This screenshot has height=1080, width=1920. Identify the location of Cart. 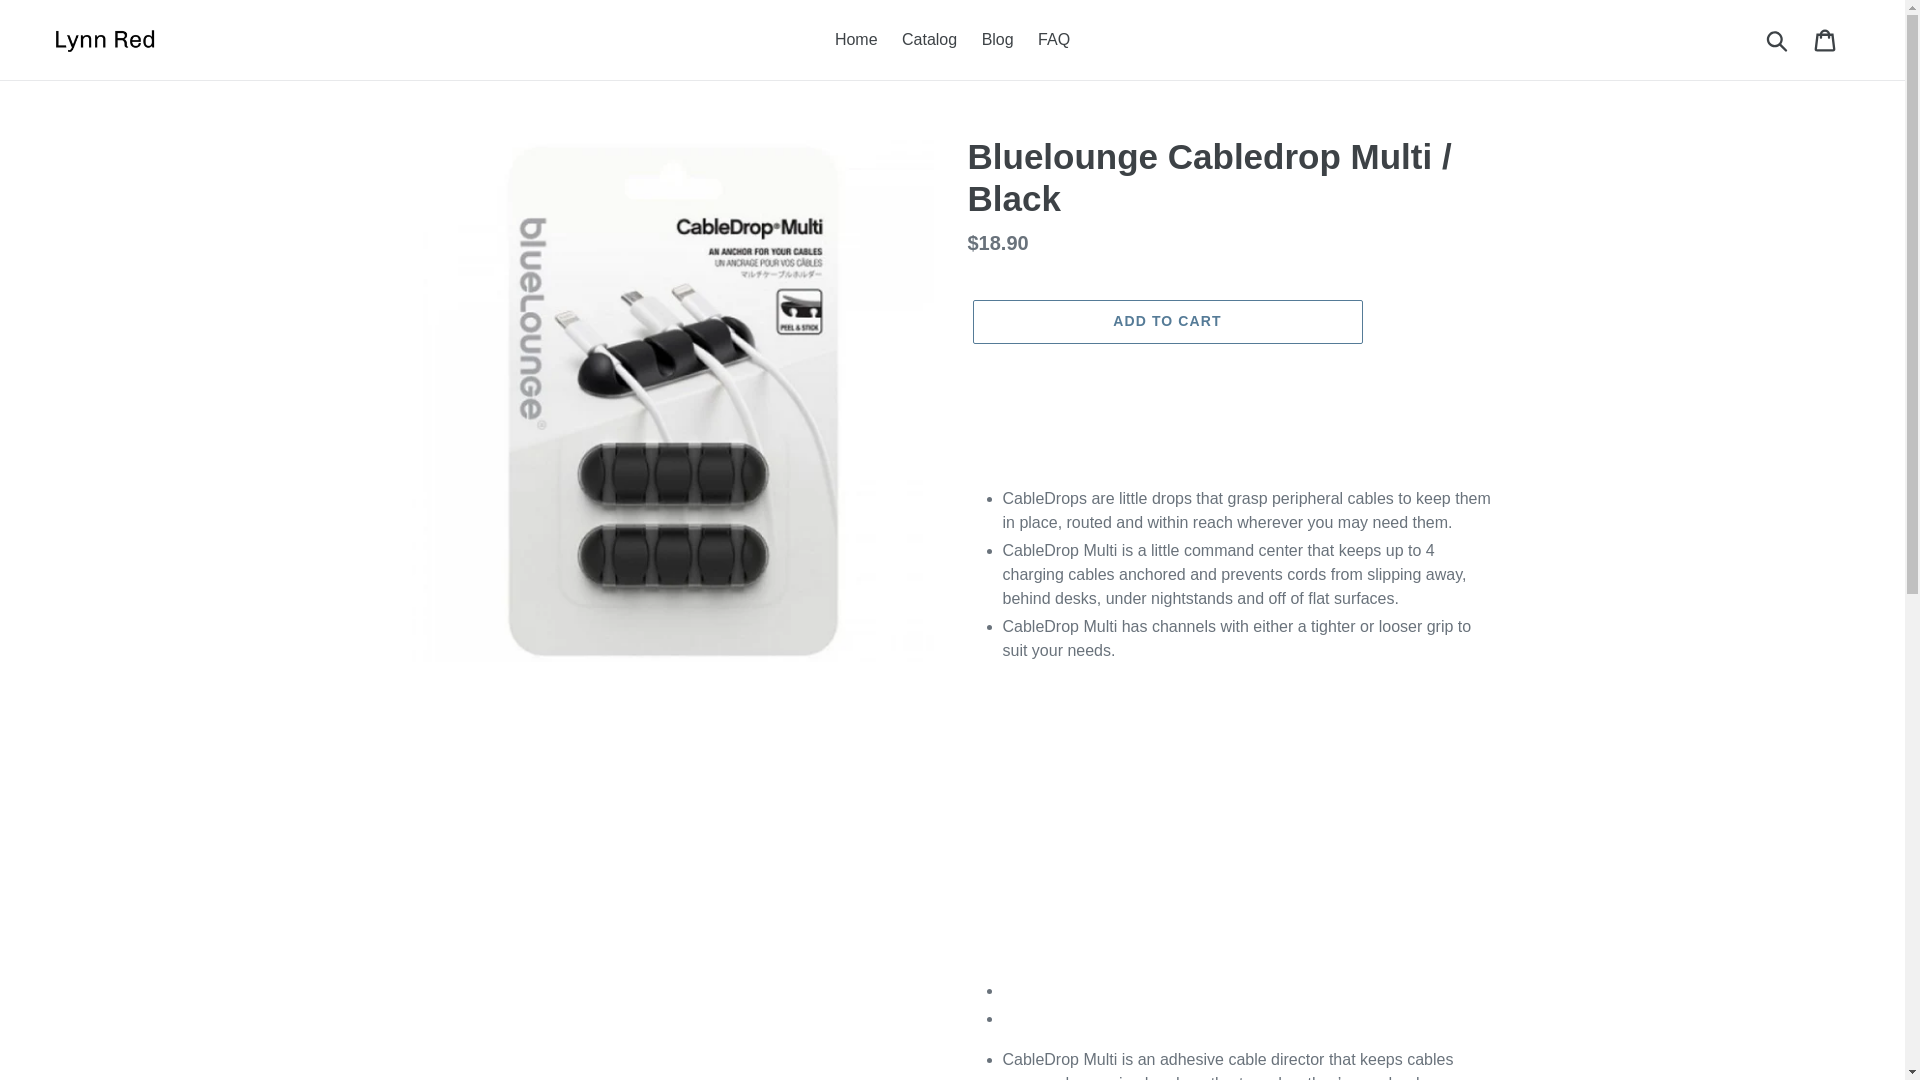
(1826, 40).